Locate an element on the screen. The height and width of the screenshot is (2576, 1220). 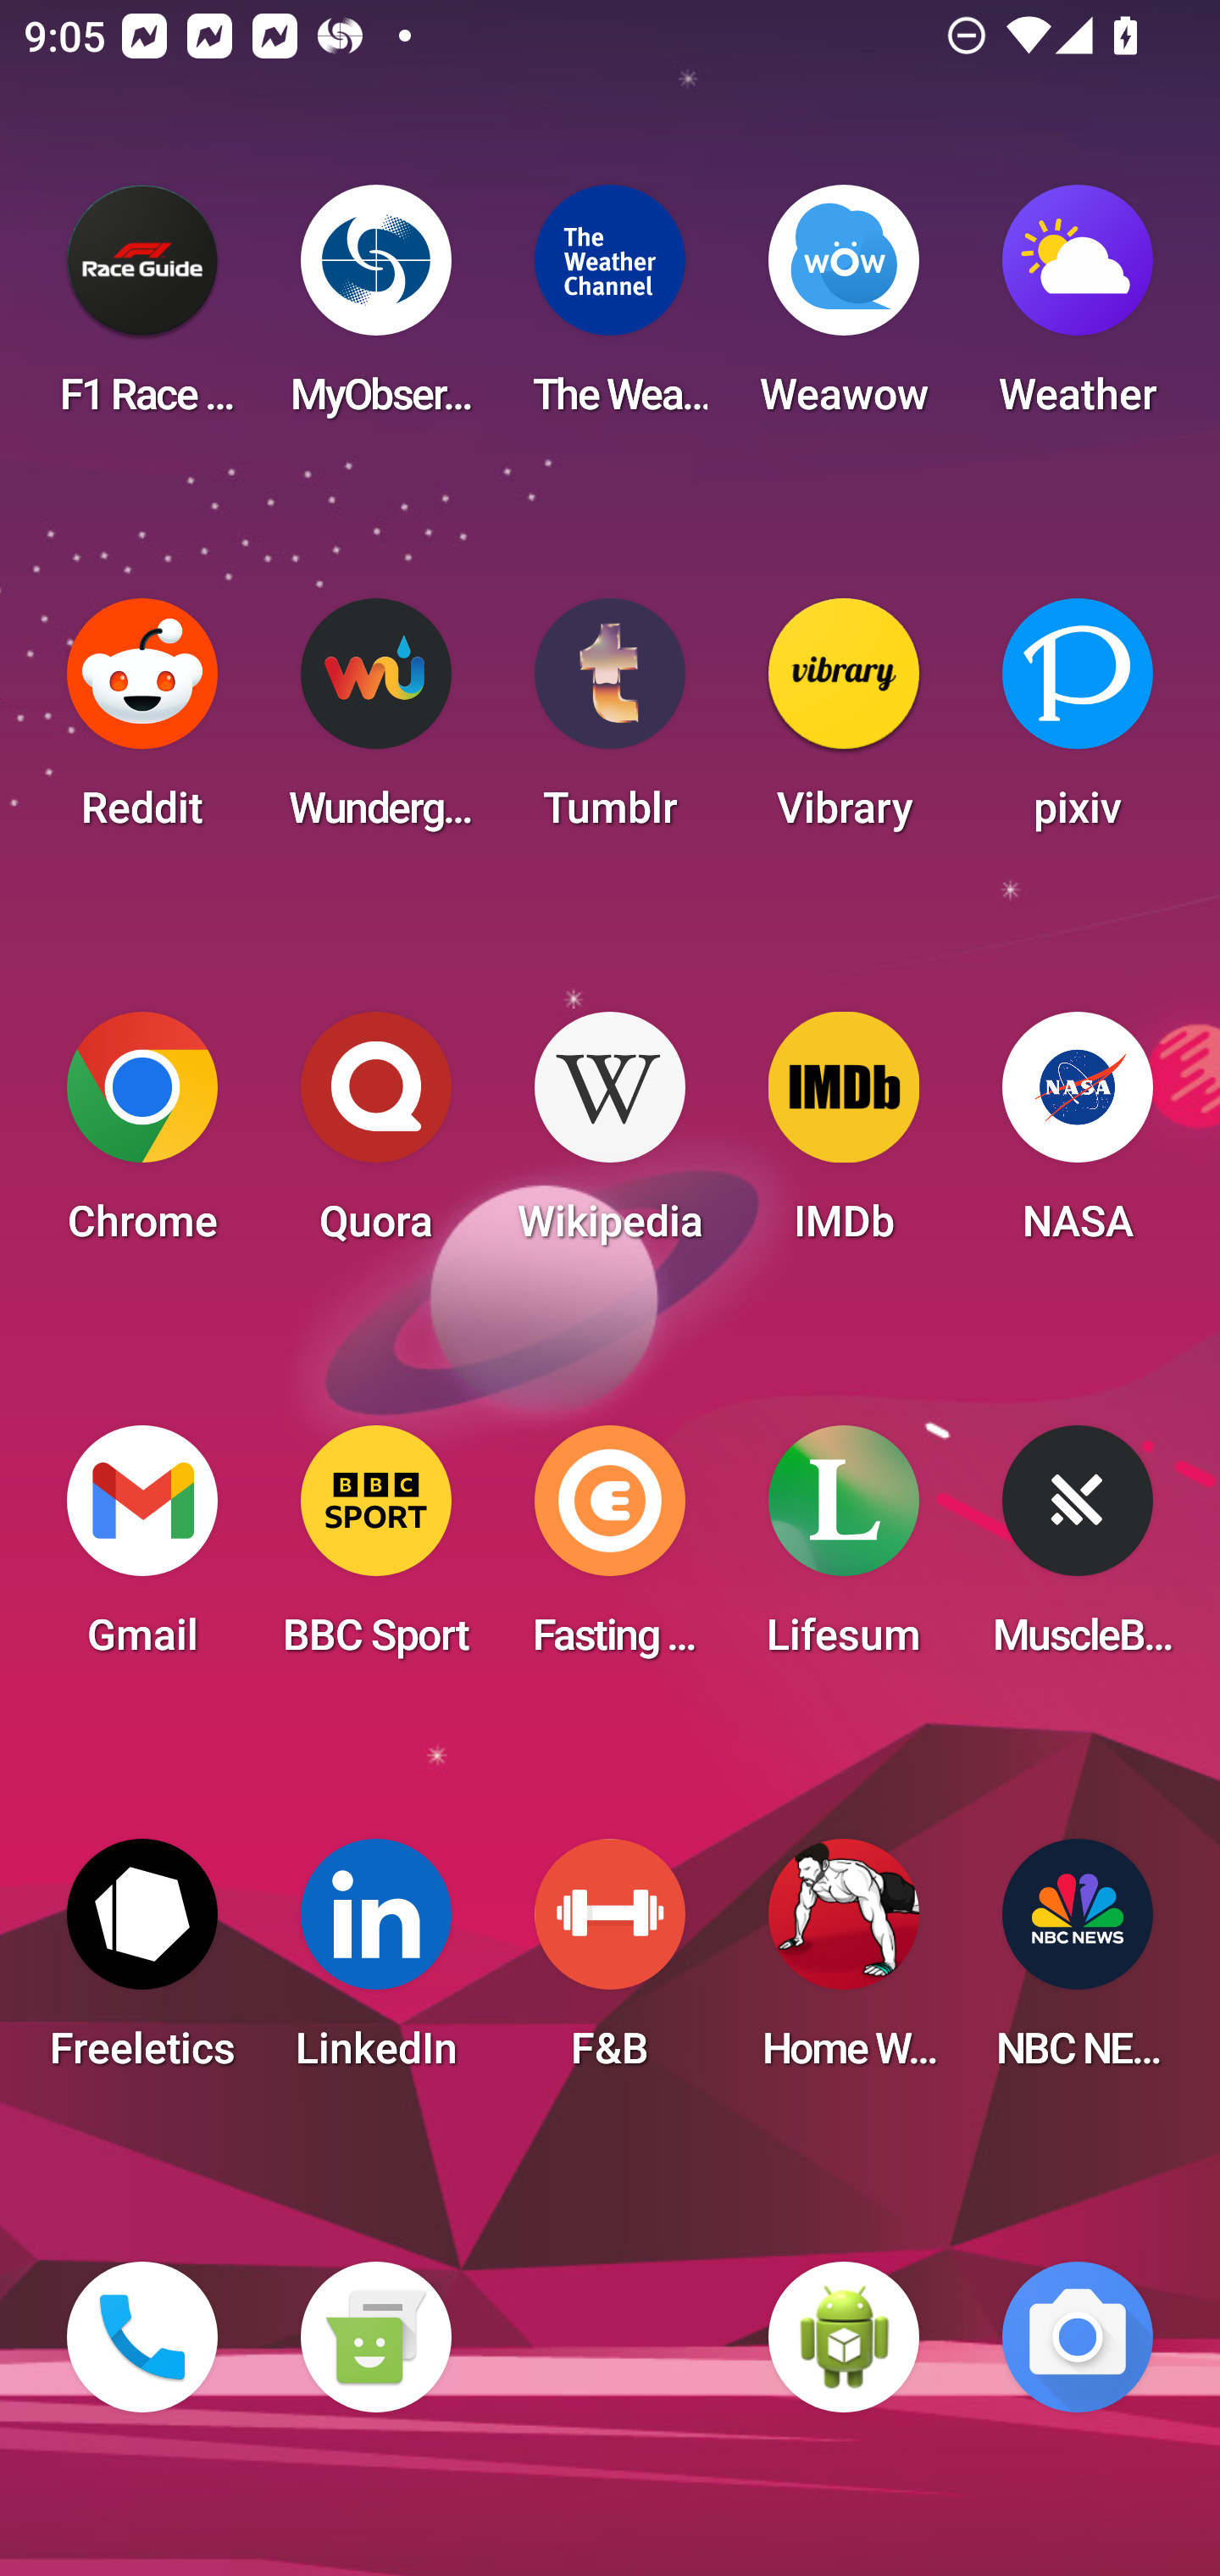
LinkedIn is located at coordinates (375, 1964).